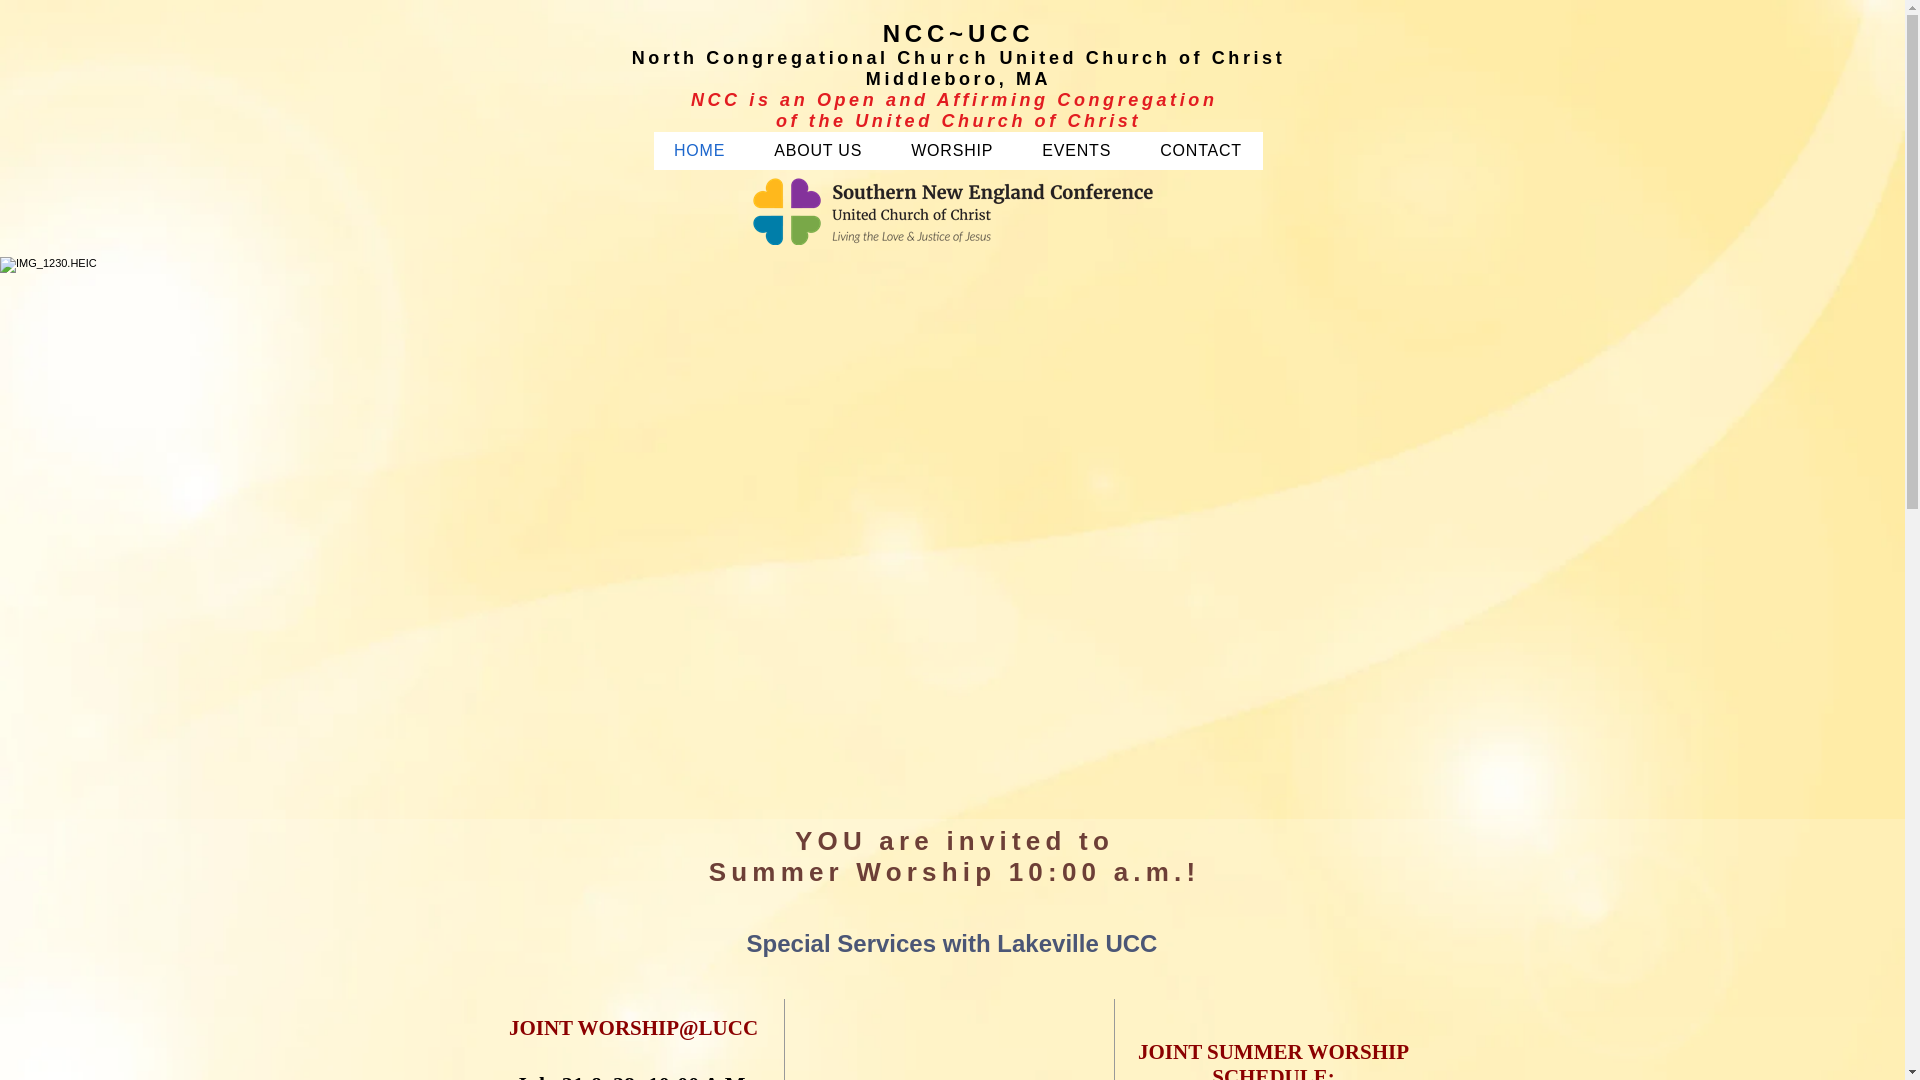 This screenshot has width=1920, height=1080. I want to click on ABOUT US, so click(818, 150).